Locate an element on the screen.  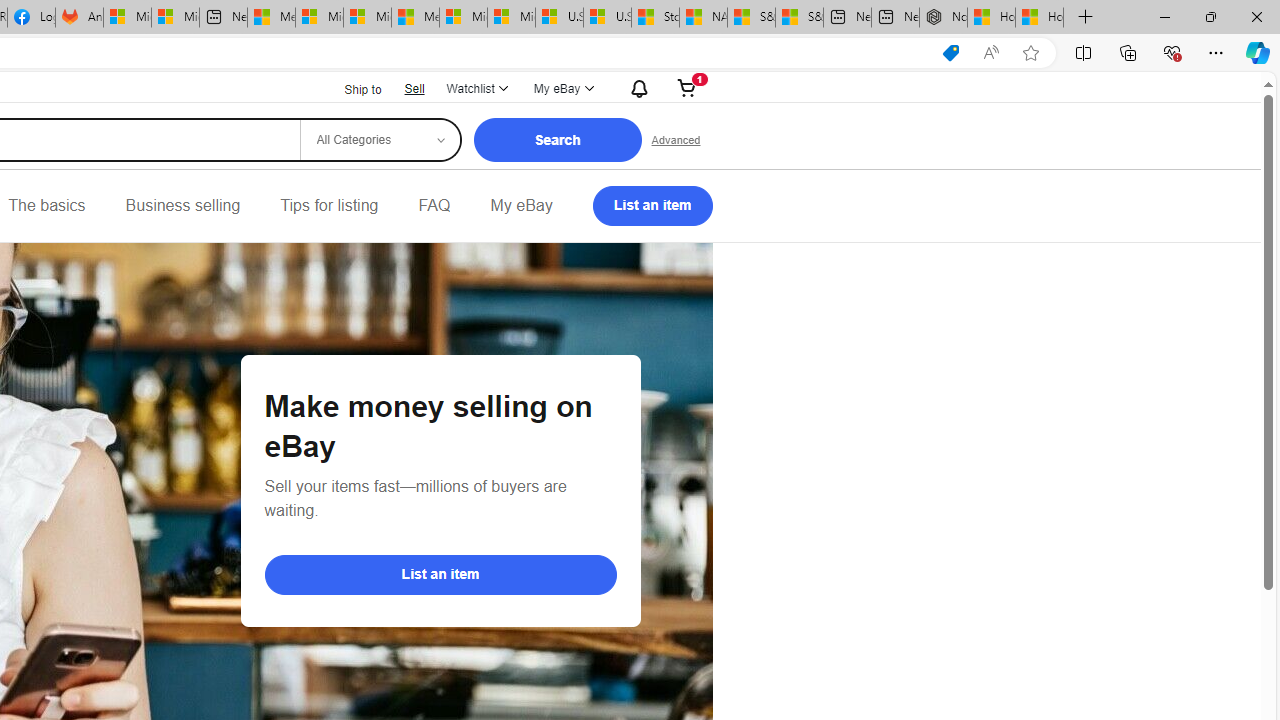
Expand Cart is located at coordinates (687, 88).